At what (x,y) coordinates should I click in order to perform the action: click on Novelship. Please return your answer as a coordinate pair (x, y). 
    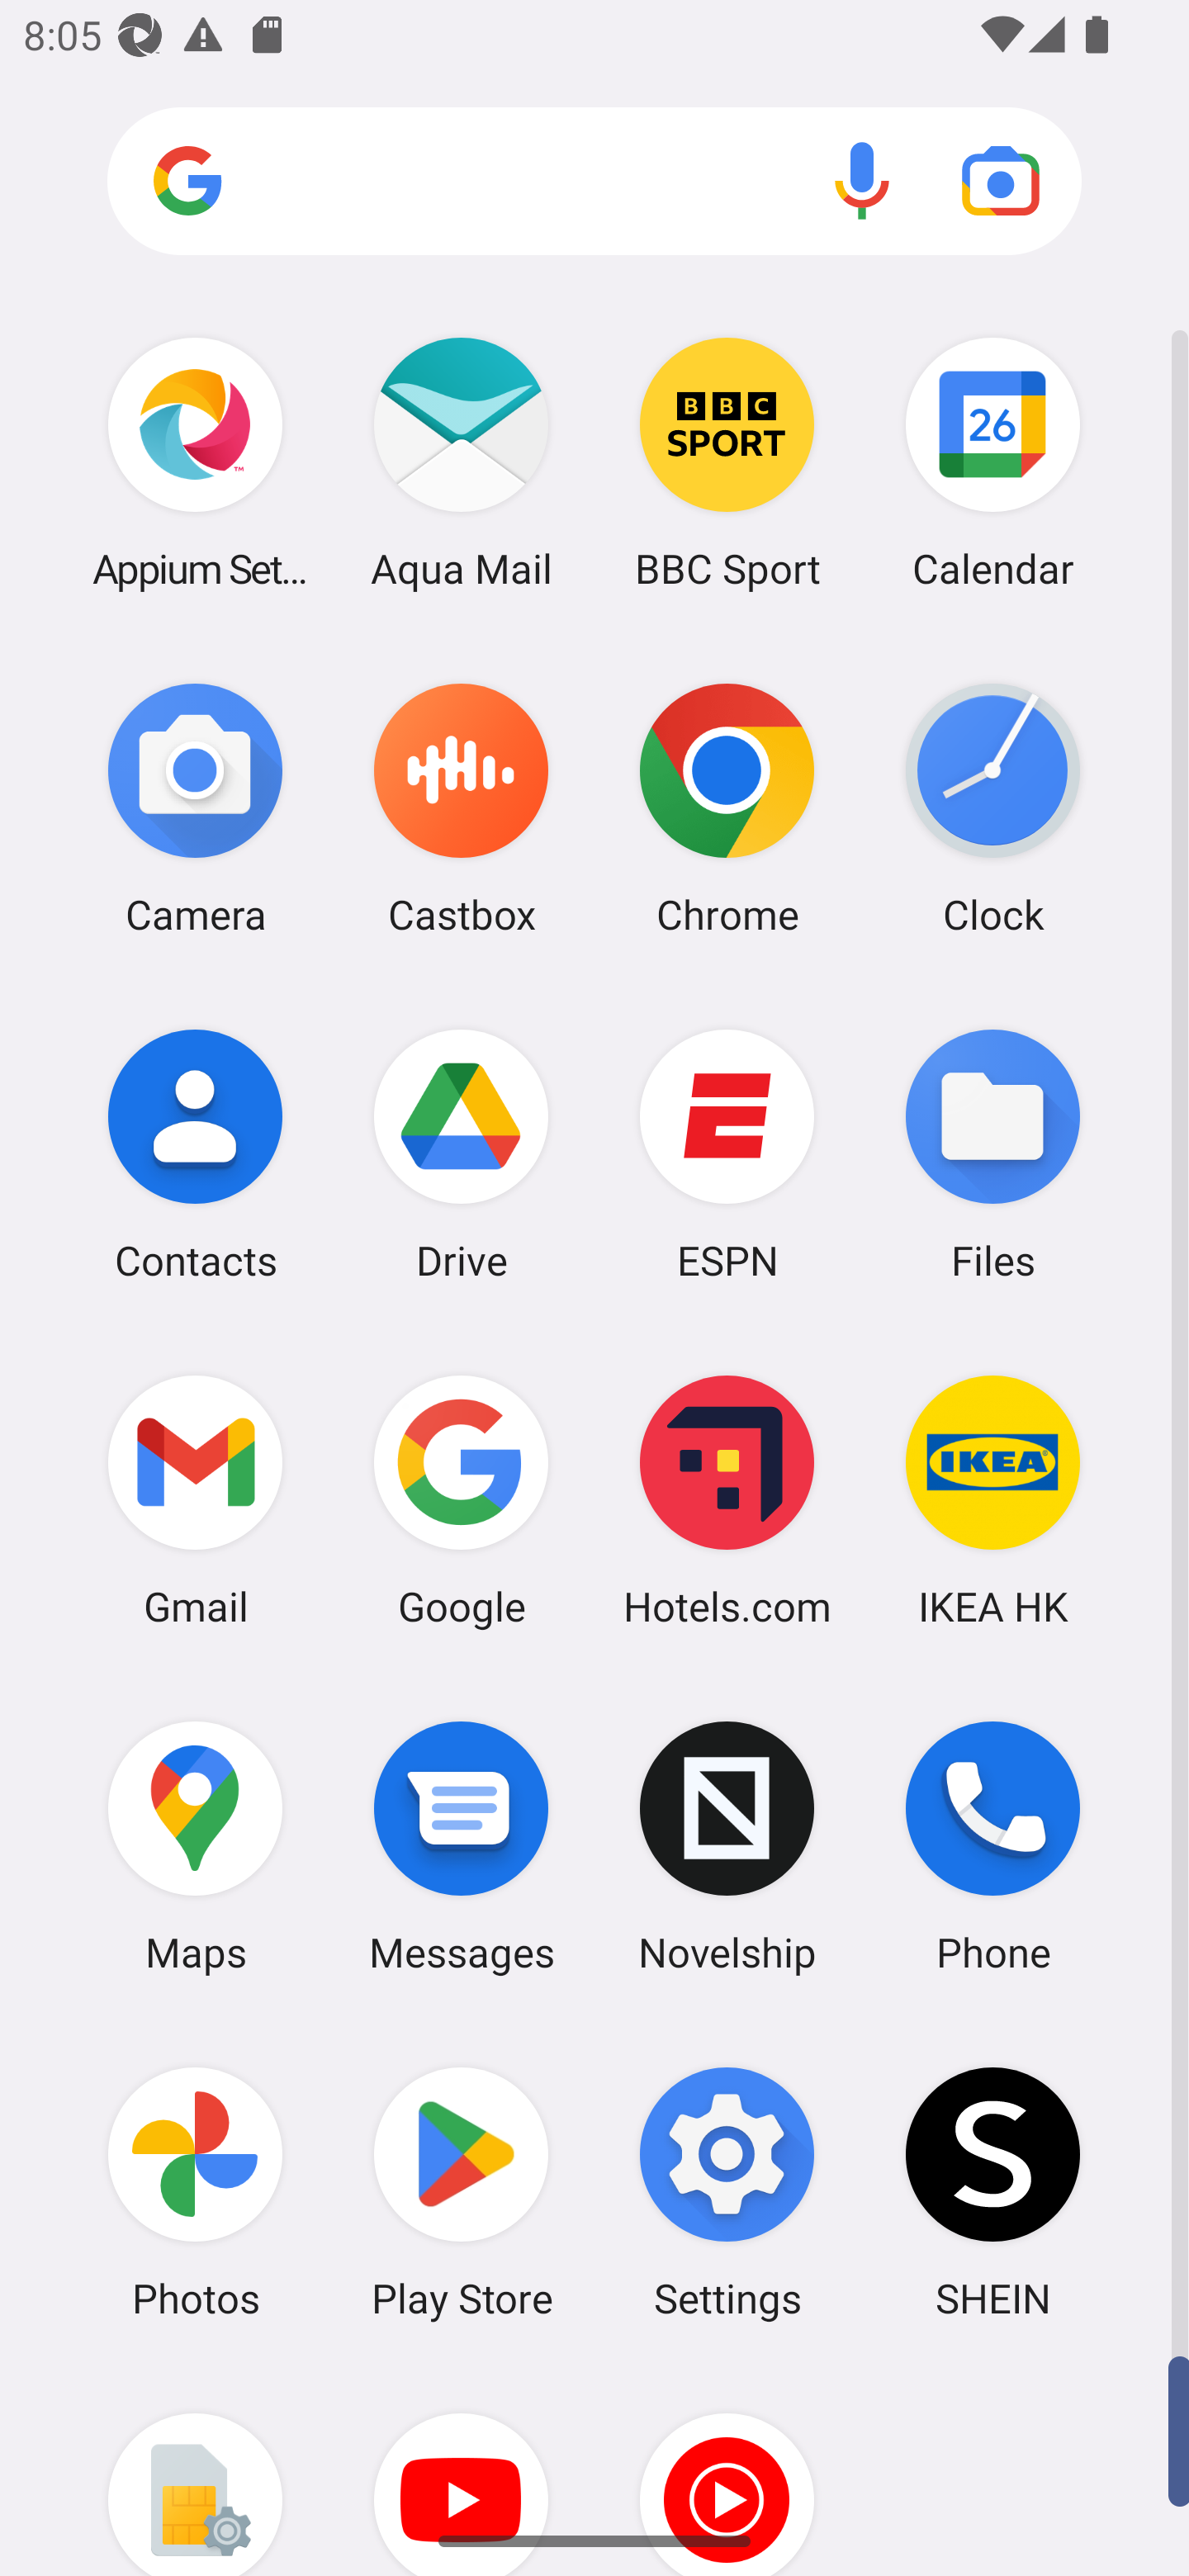
    Looking at the image, I should click on (727, 1847).